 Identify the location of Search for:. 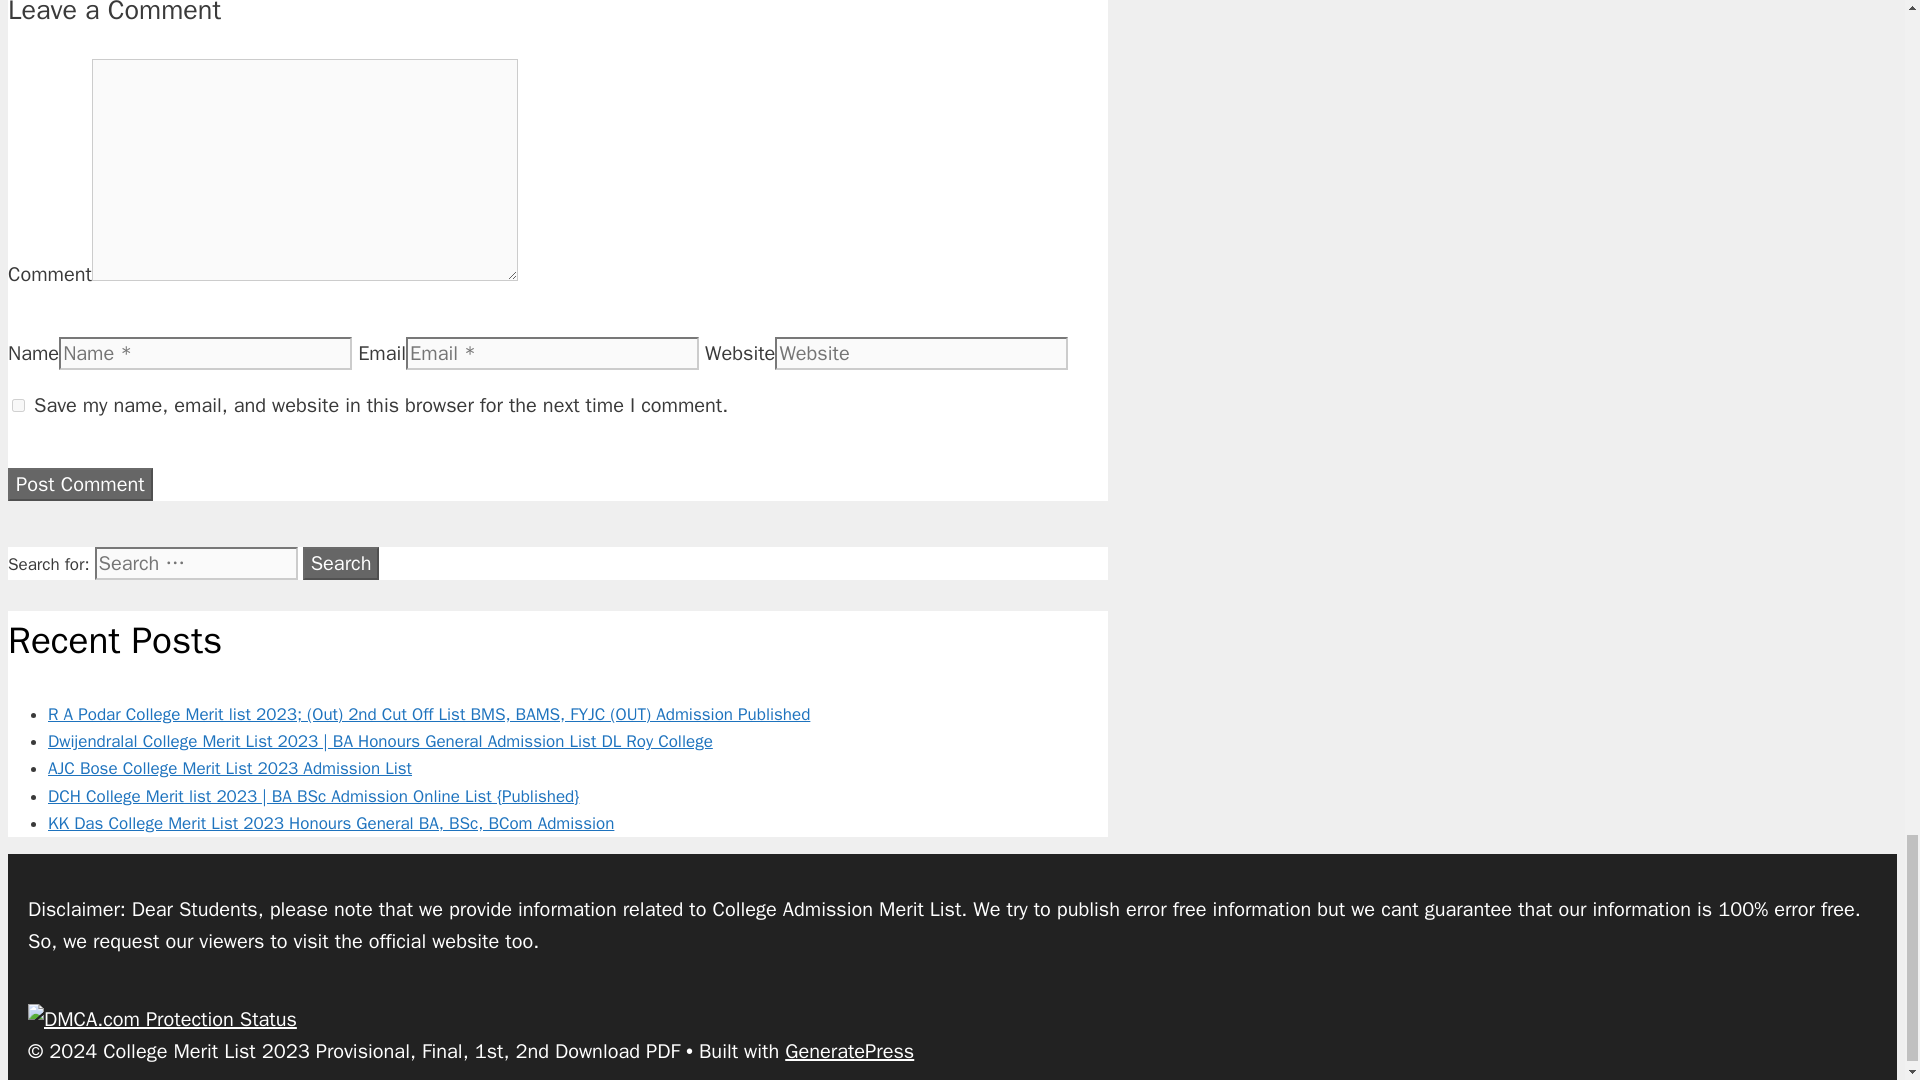
(196, 562).